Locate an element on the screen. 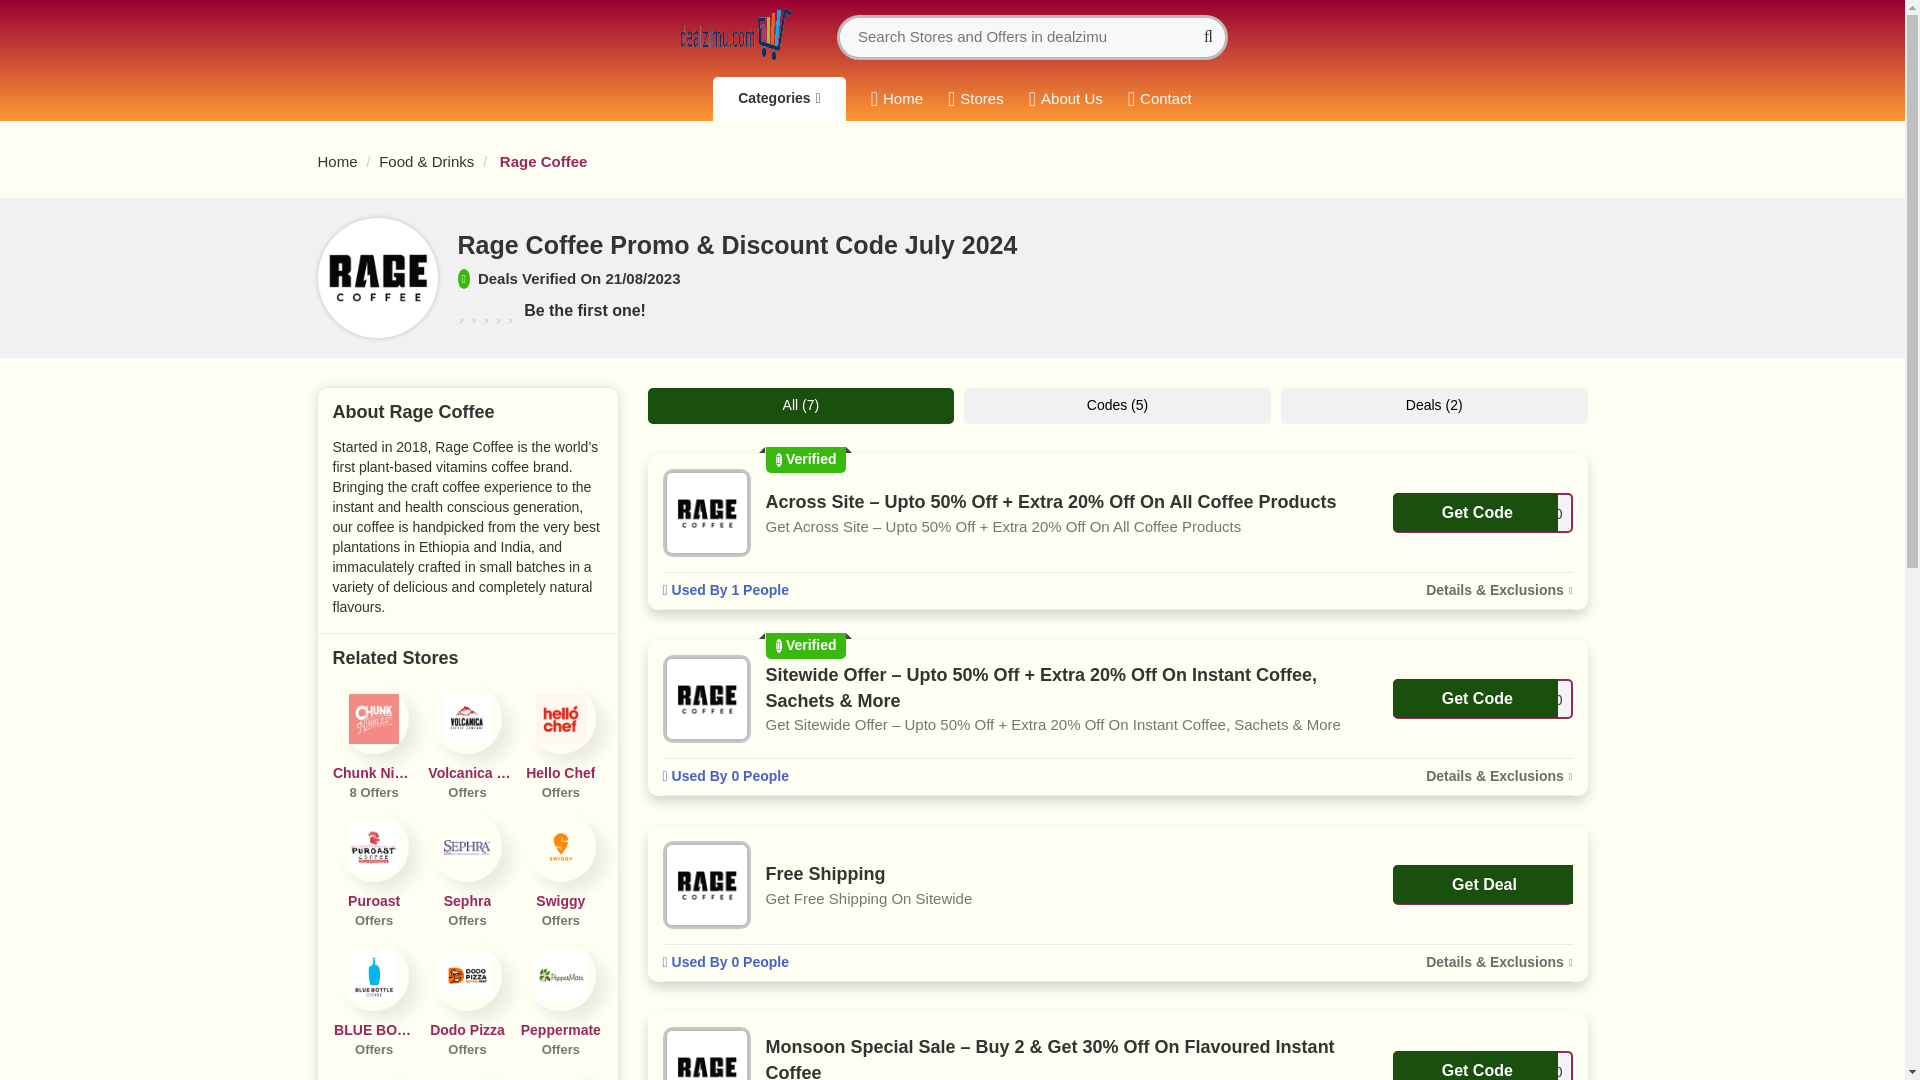 This screenshot has height=1080, width=1920. Excellent is located at coordinates (560, 1000).